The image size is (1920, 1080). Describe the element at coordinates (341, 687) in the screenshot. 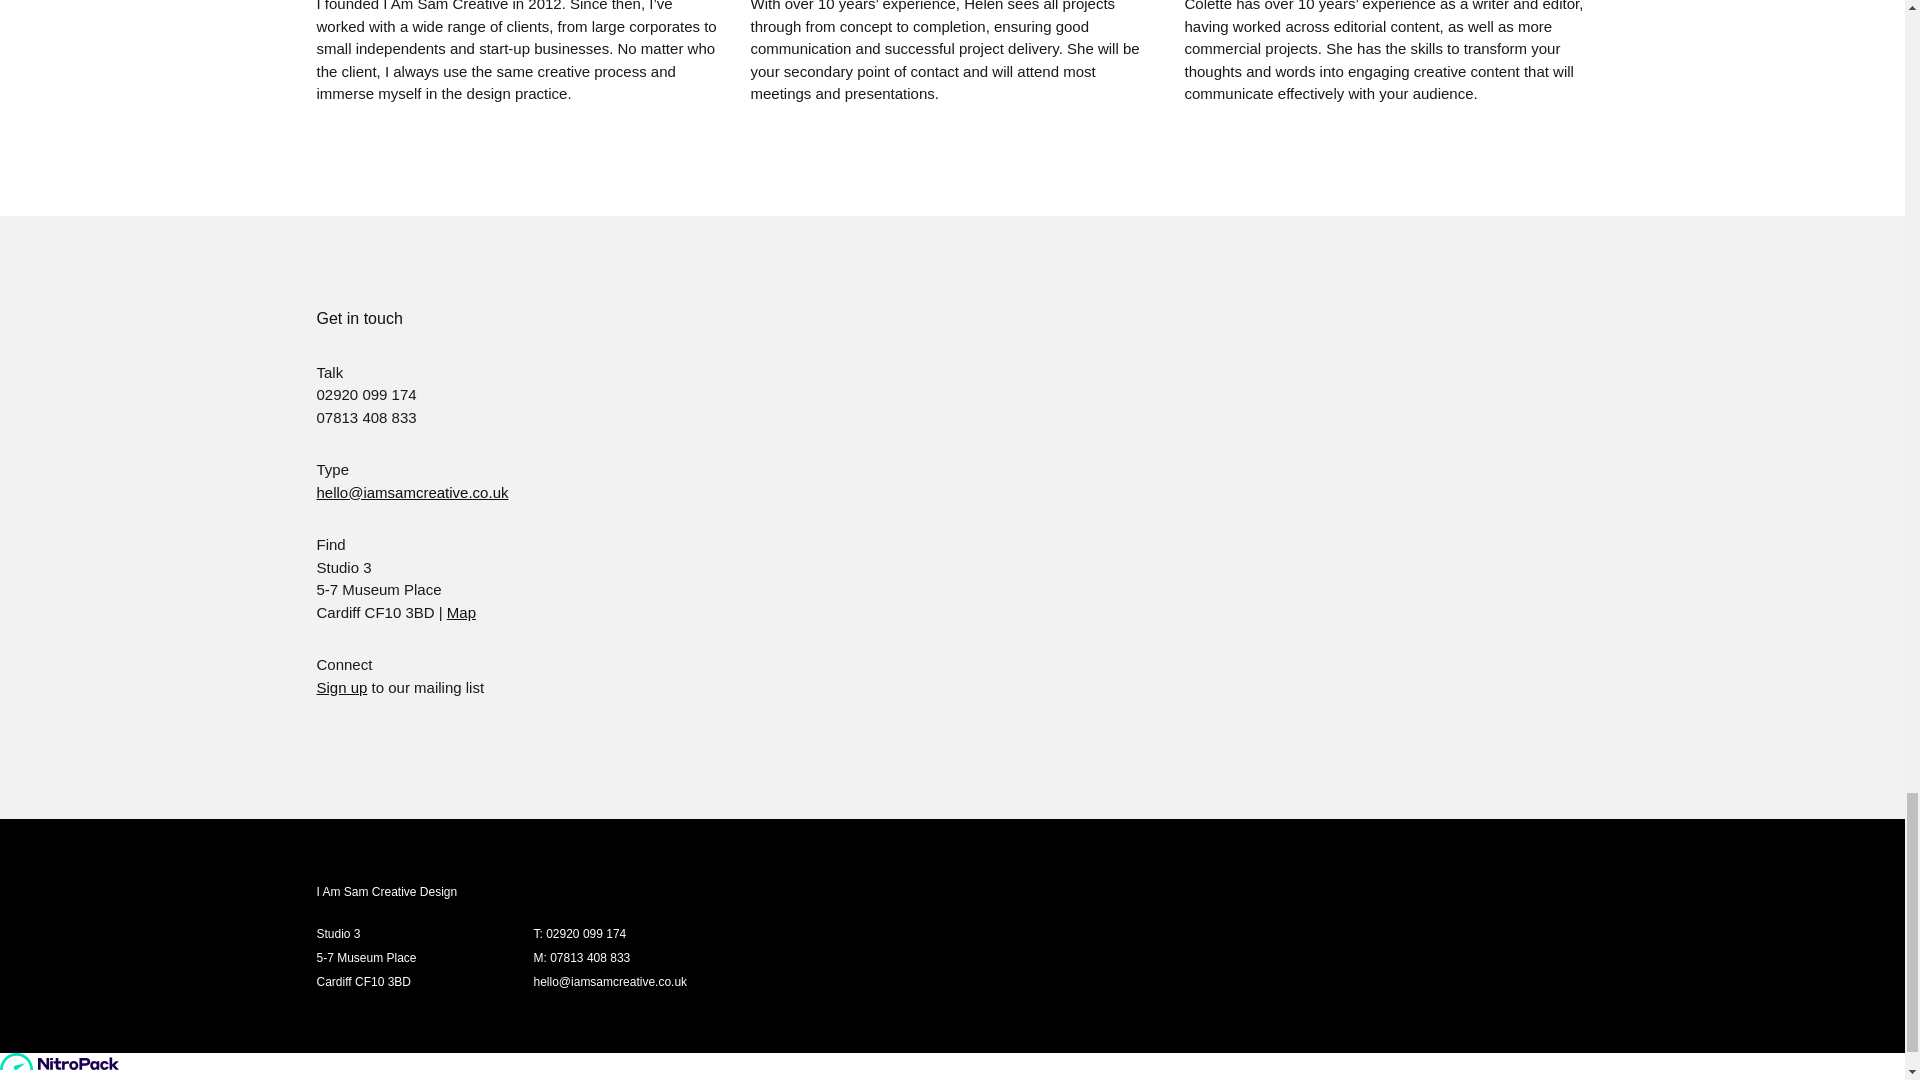

I see `Sign up` at that location.